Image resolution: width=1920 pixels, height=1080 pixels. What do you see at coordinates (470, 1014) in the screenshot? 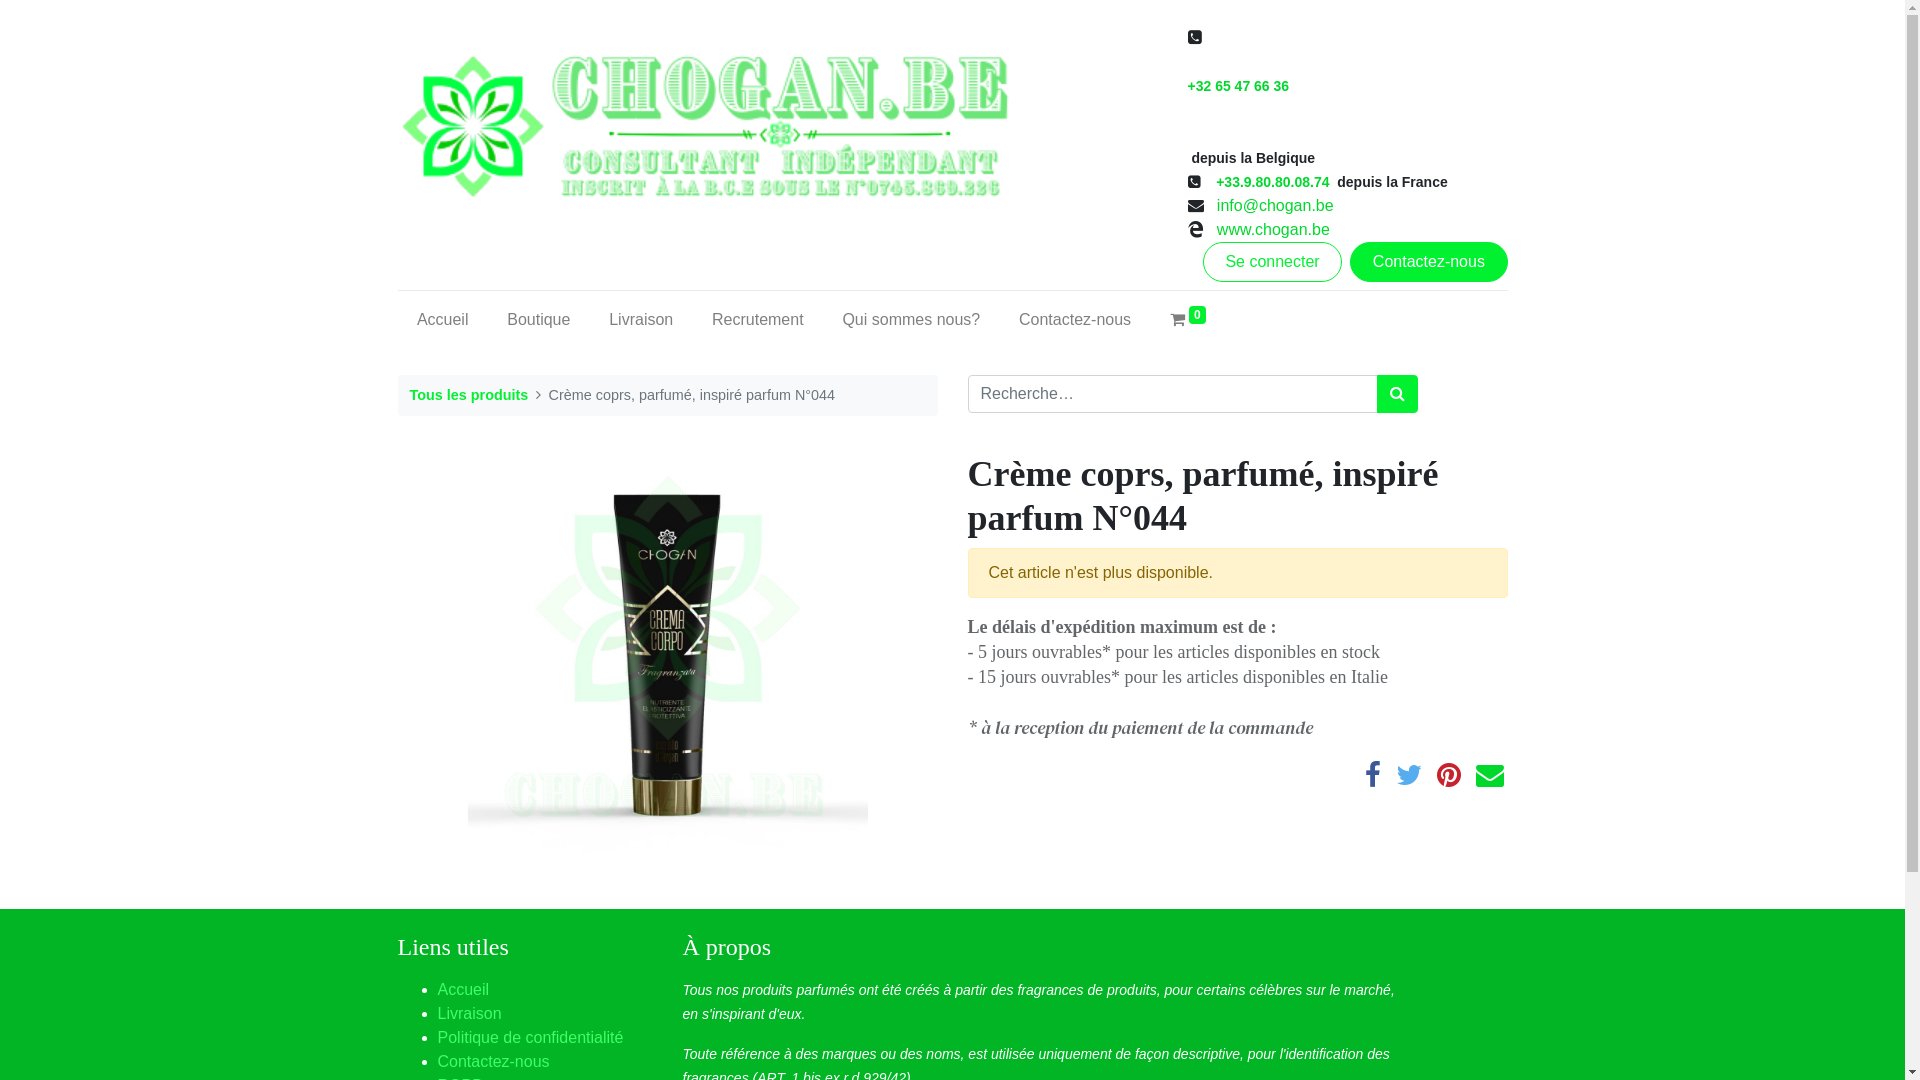
I see `Livraison` at bounding box center [470, 1014].